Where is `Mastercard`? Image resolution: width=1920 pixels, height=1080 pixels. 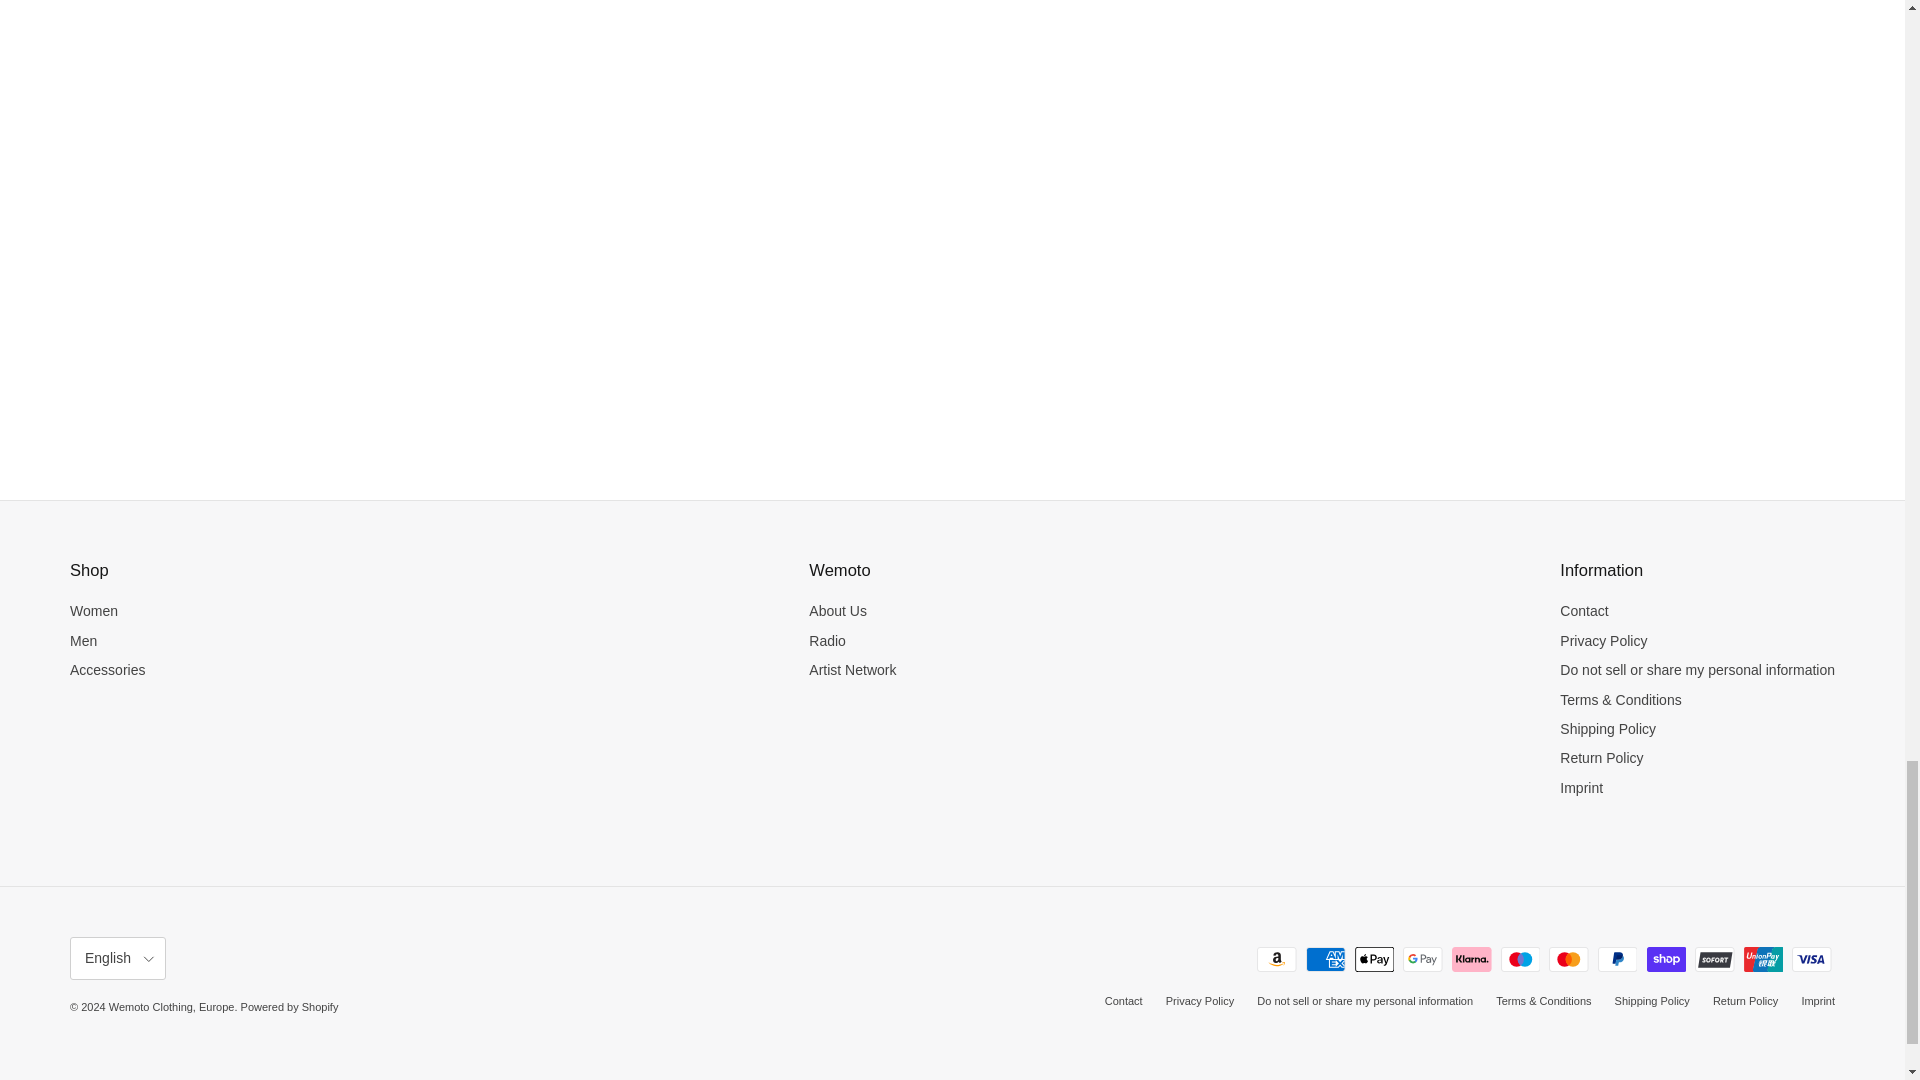 Mastercard is located at coordinates (1568, 960).